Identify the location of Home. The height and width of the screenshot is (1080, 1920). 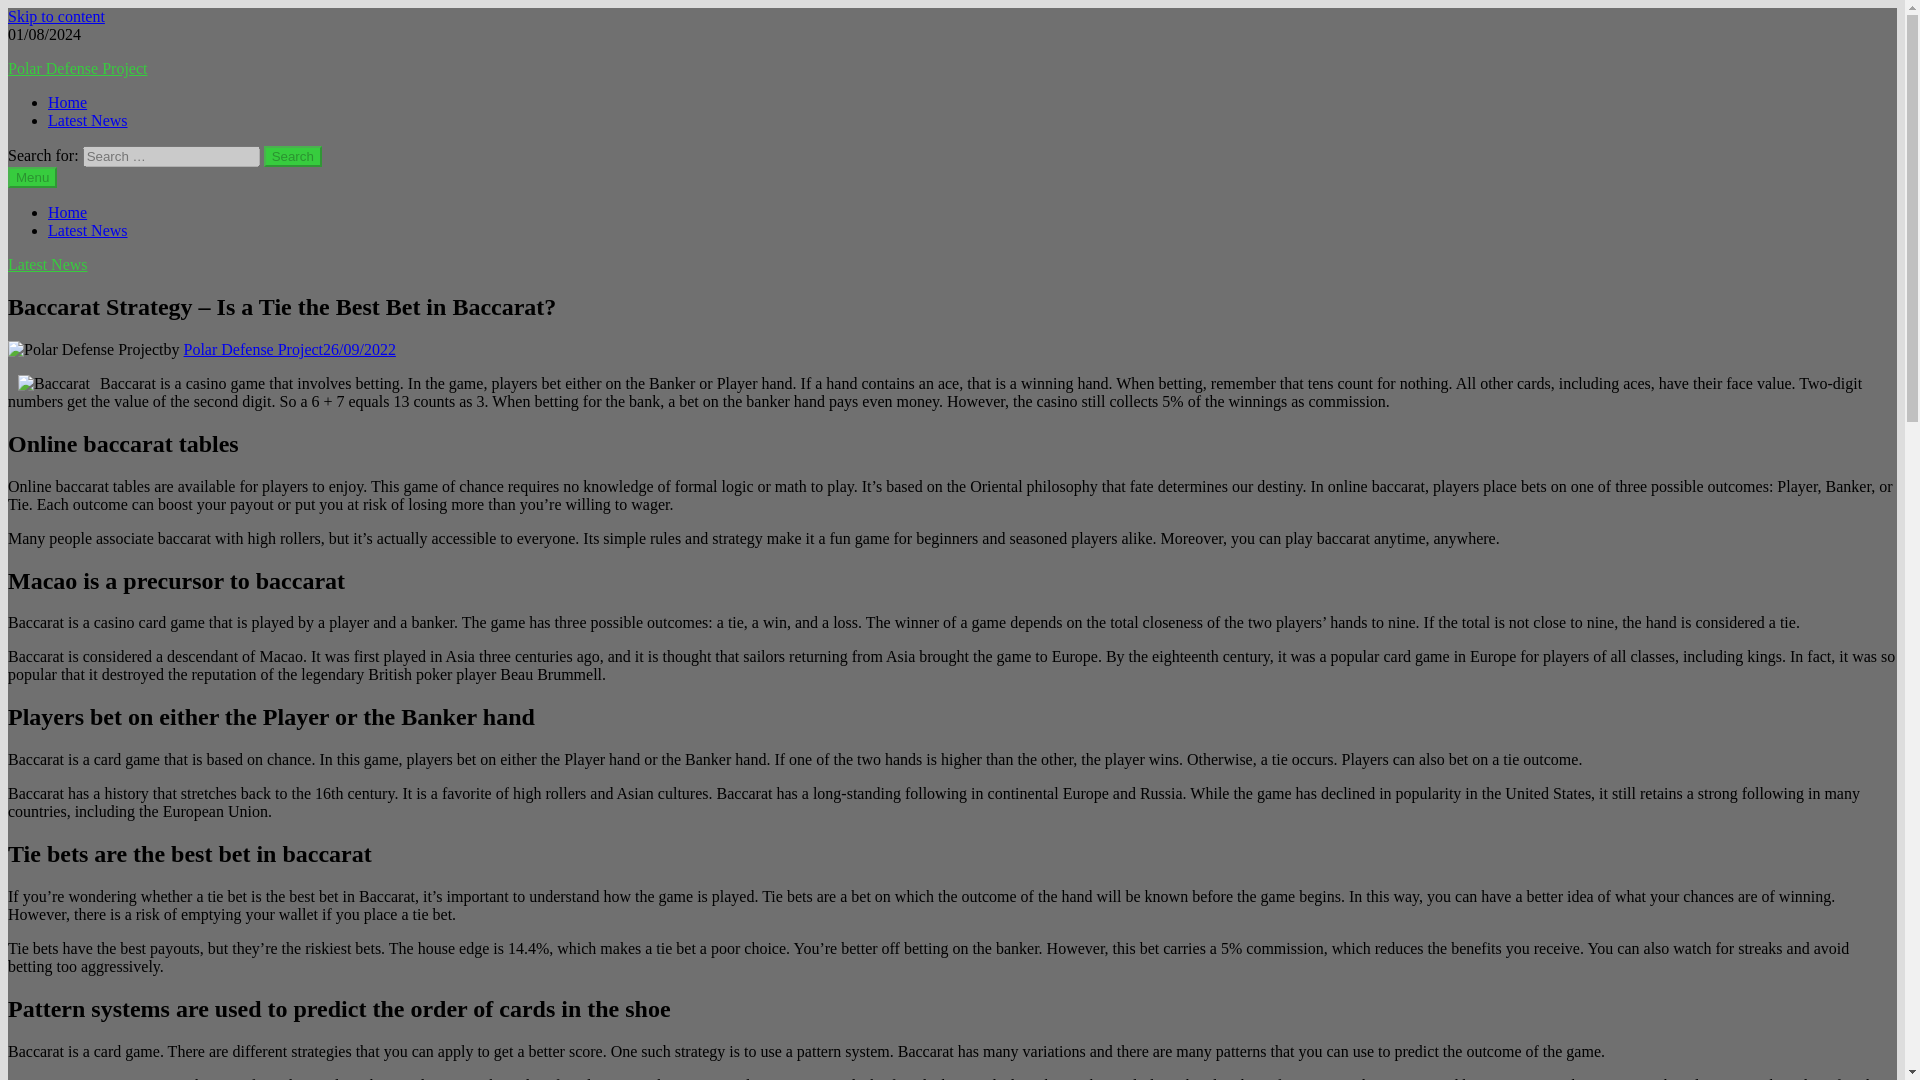
(67, 212).